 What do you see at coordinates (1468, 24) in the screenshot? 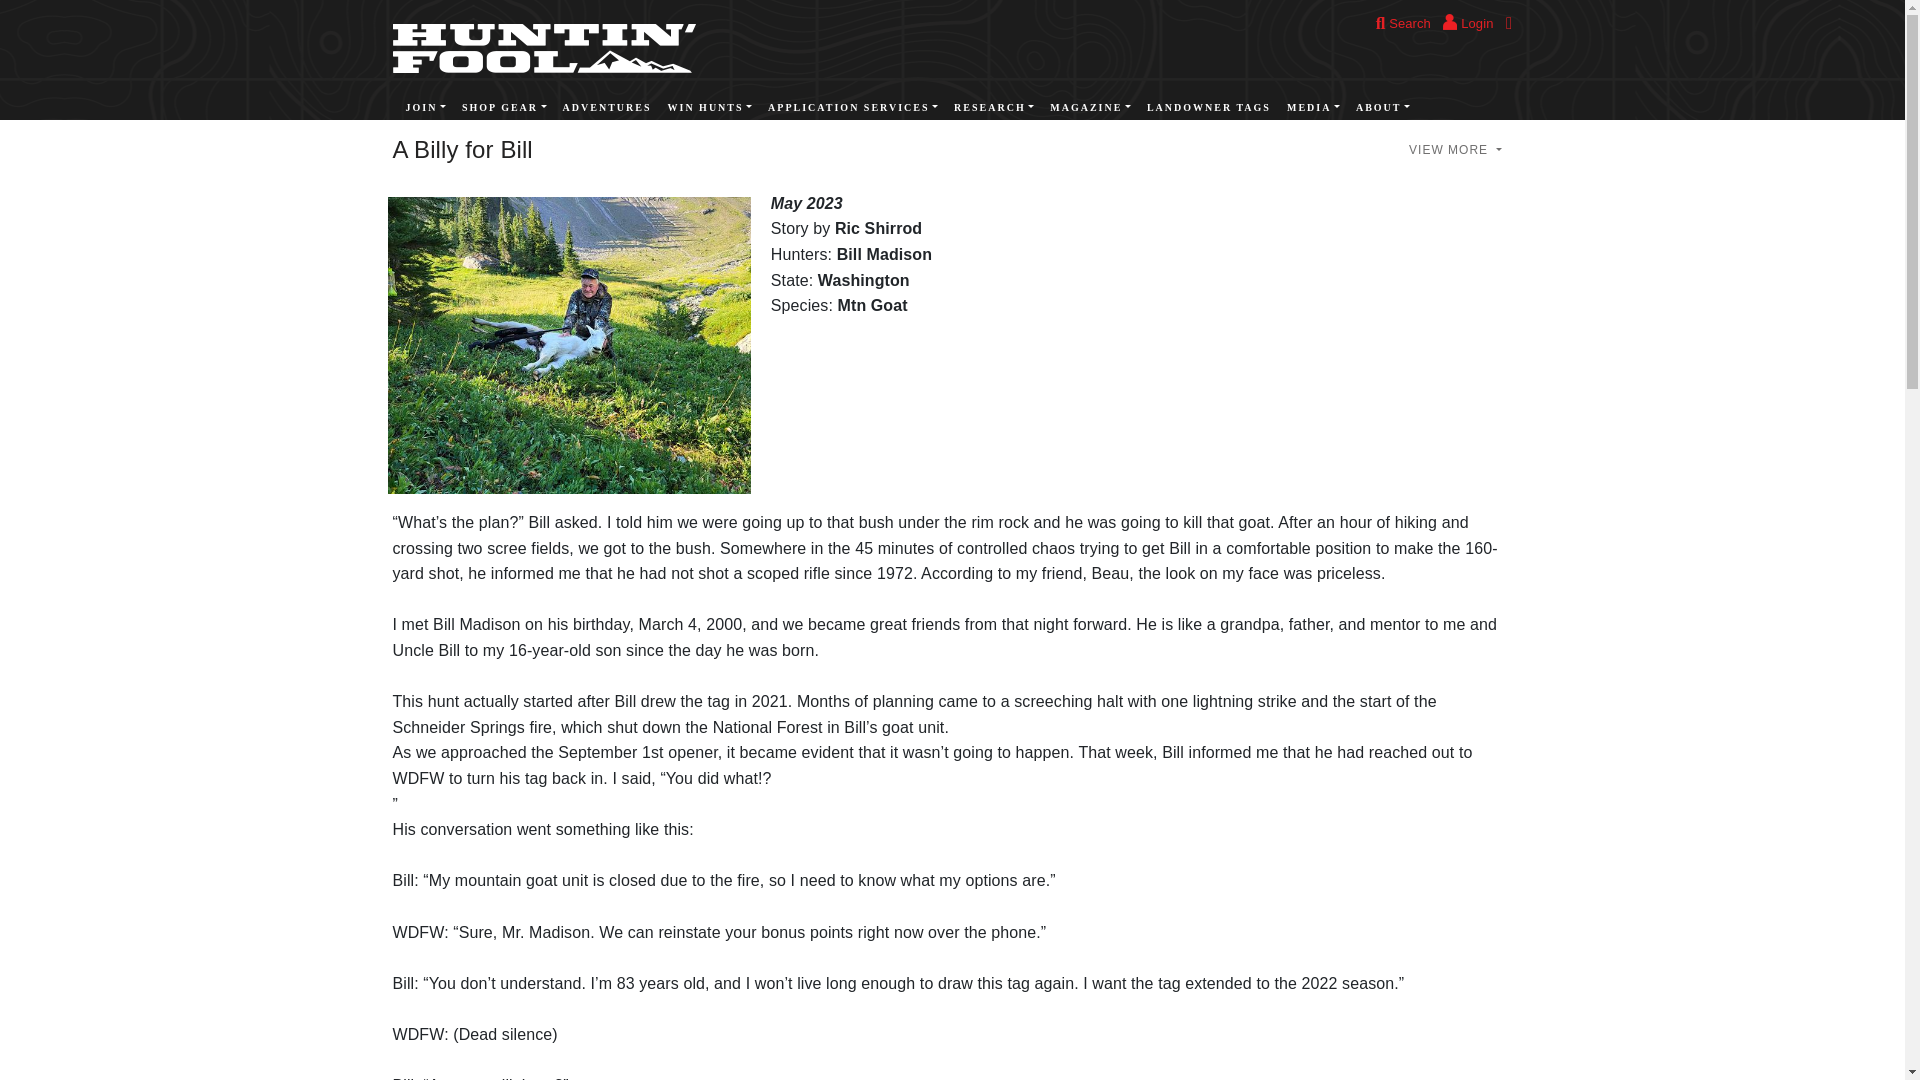
I see `Login` at bounding box center [1468, 24].